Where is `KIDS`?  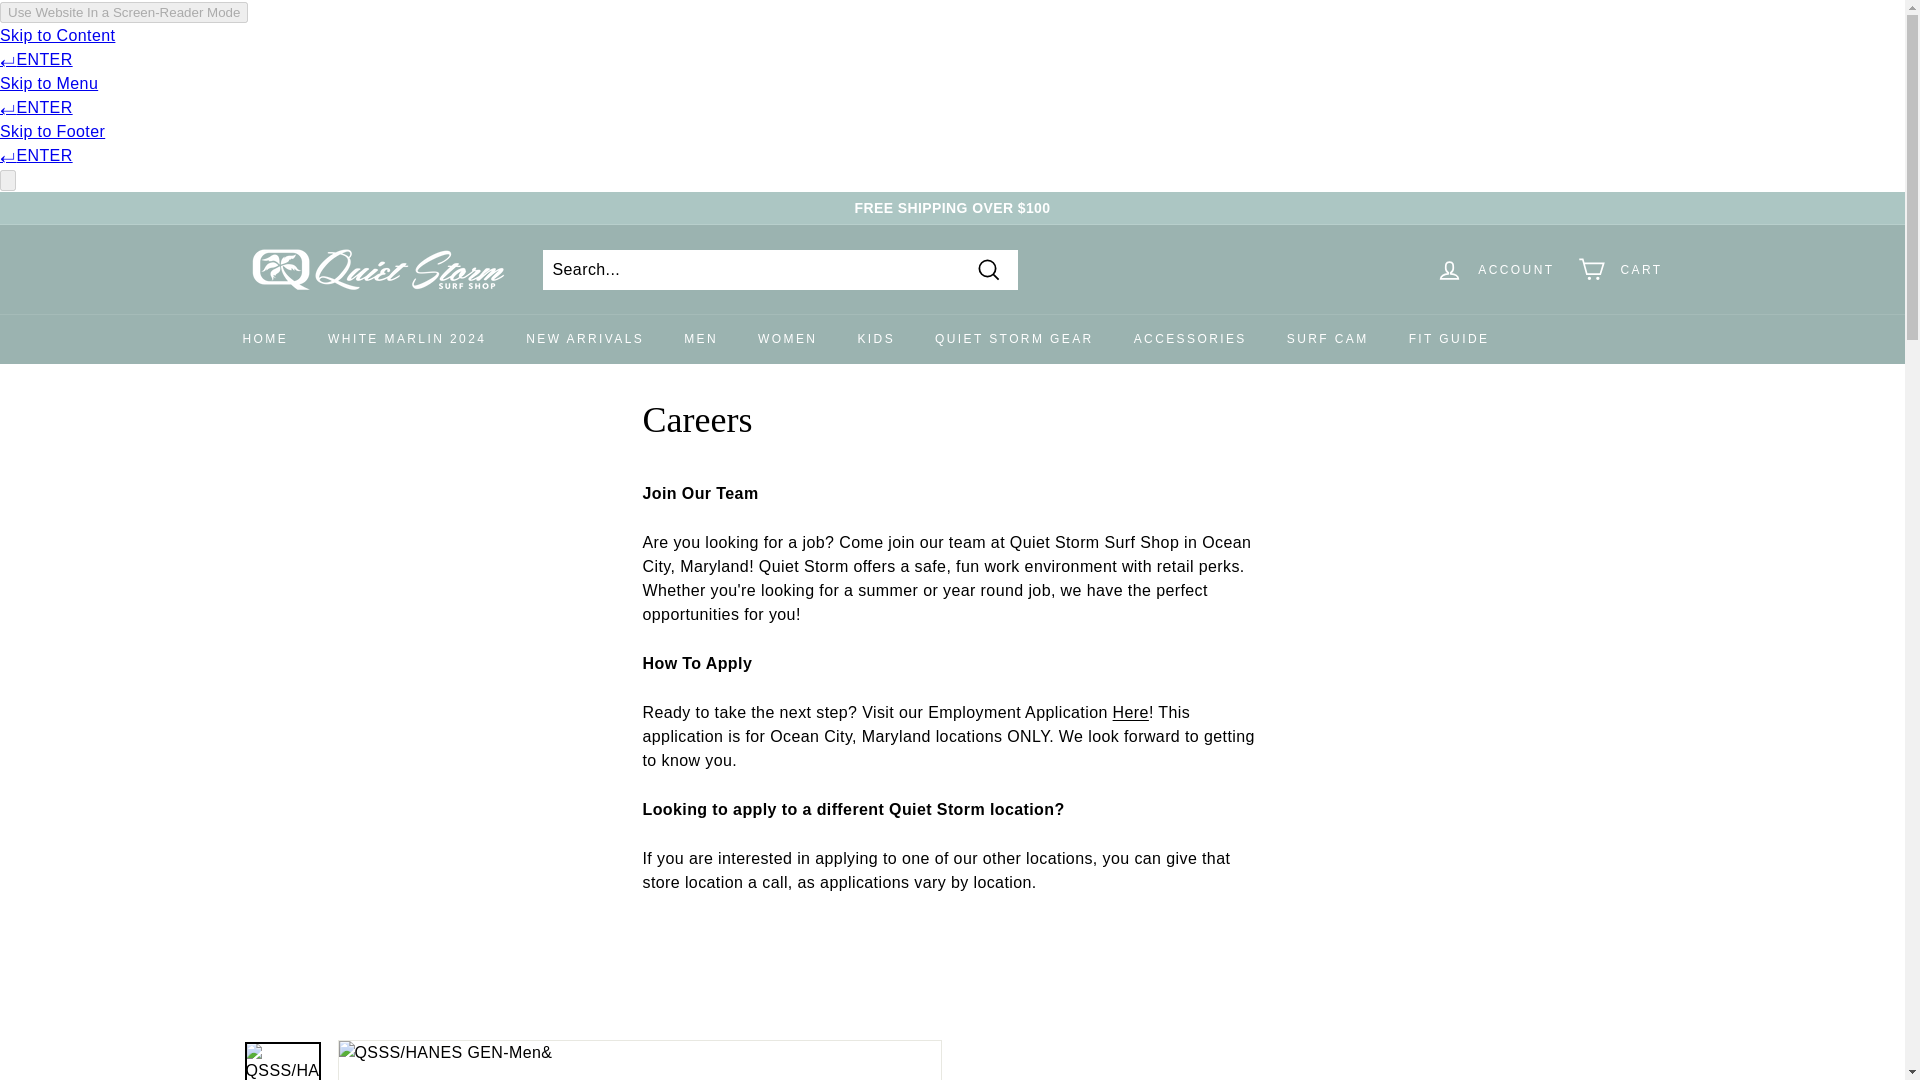 KIDS is located at coordinates (876, 338).